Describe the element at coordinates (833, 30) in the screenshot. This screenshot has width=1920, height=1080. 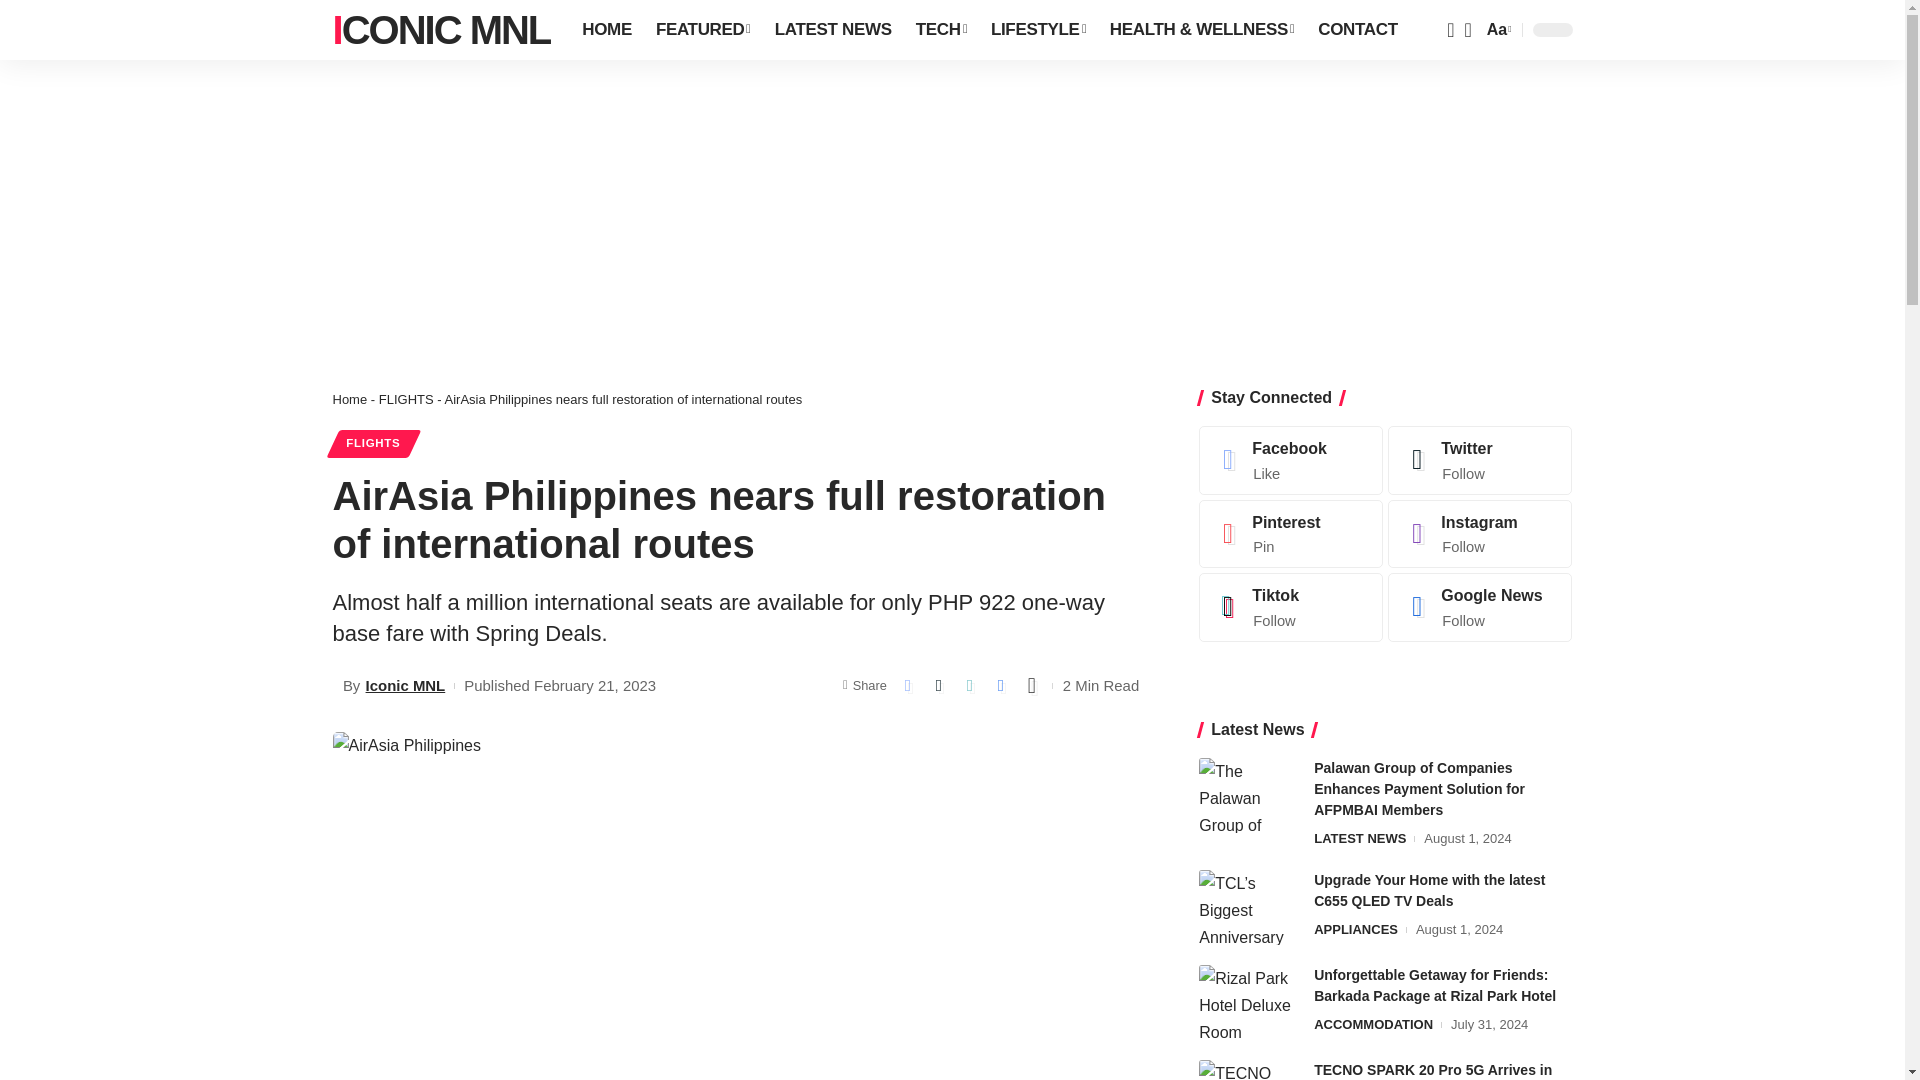
I see `LATEST NEWS` at that location.